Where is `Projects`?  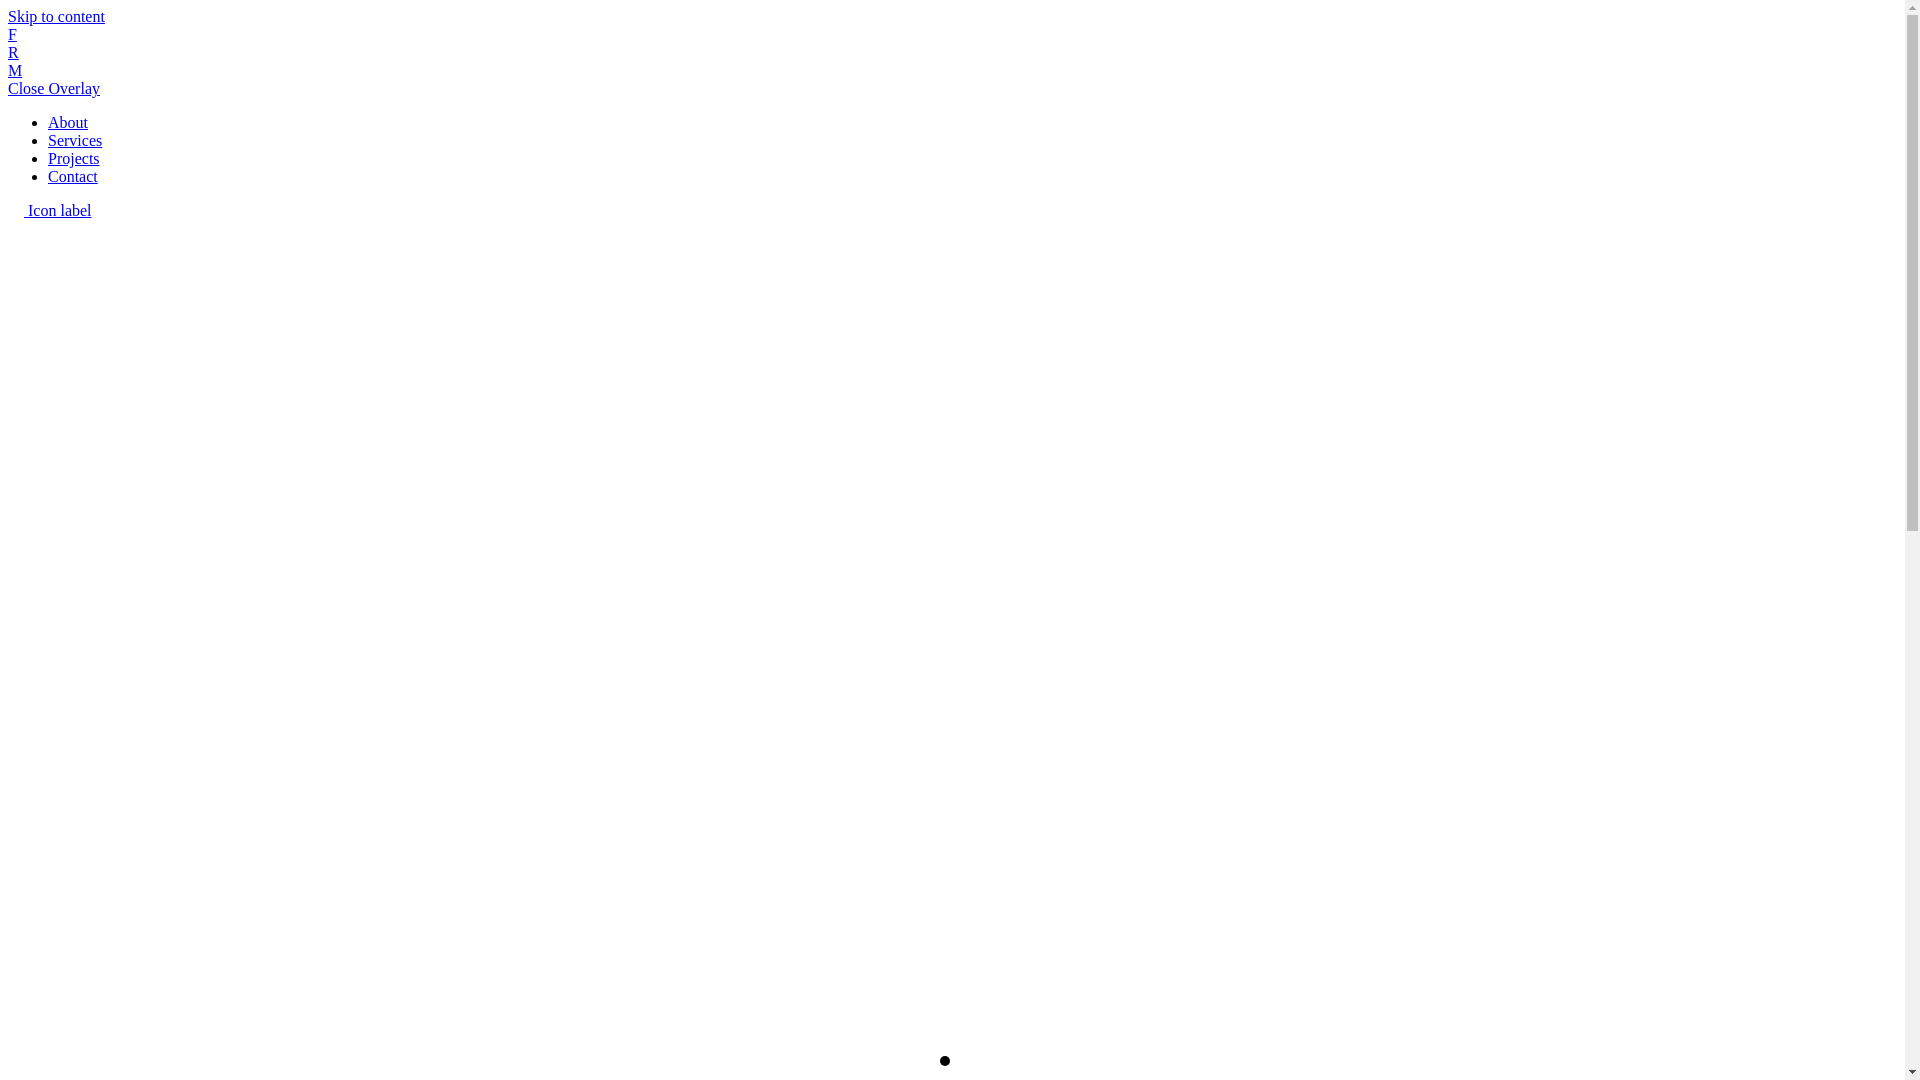
Projects is located at coordinates (74, 158).